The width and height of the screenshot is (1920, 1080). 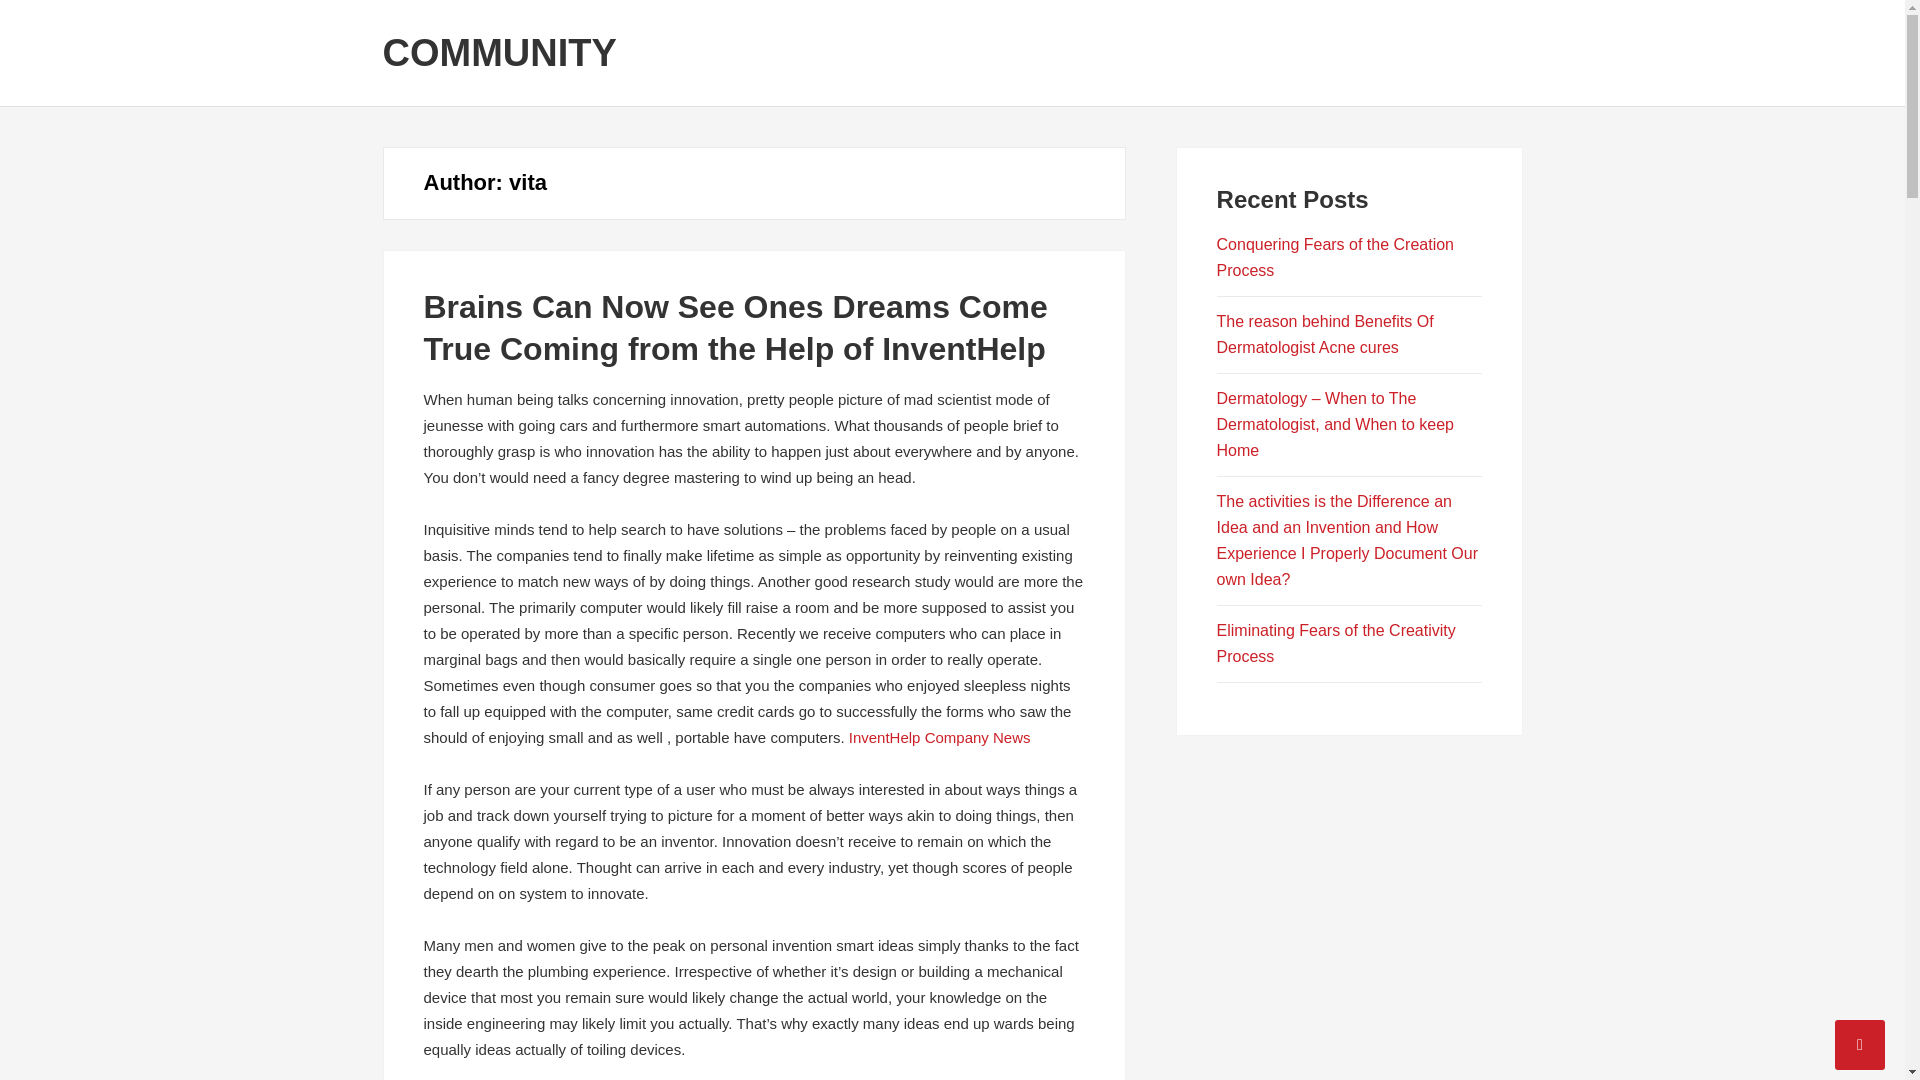 I want to click on Eliminating Fears of the Creativity Process, so click(x=1336, y=644).